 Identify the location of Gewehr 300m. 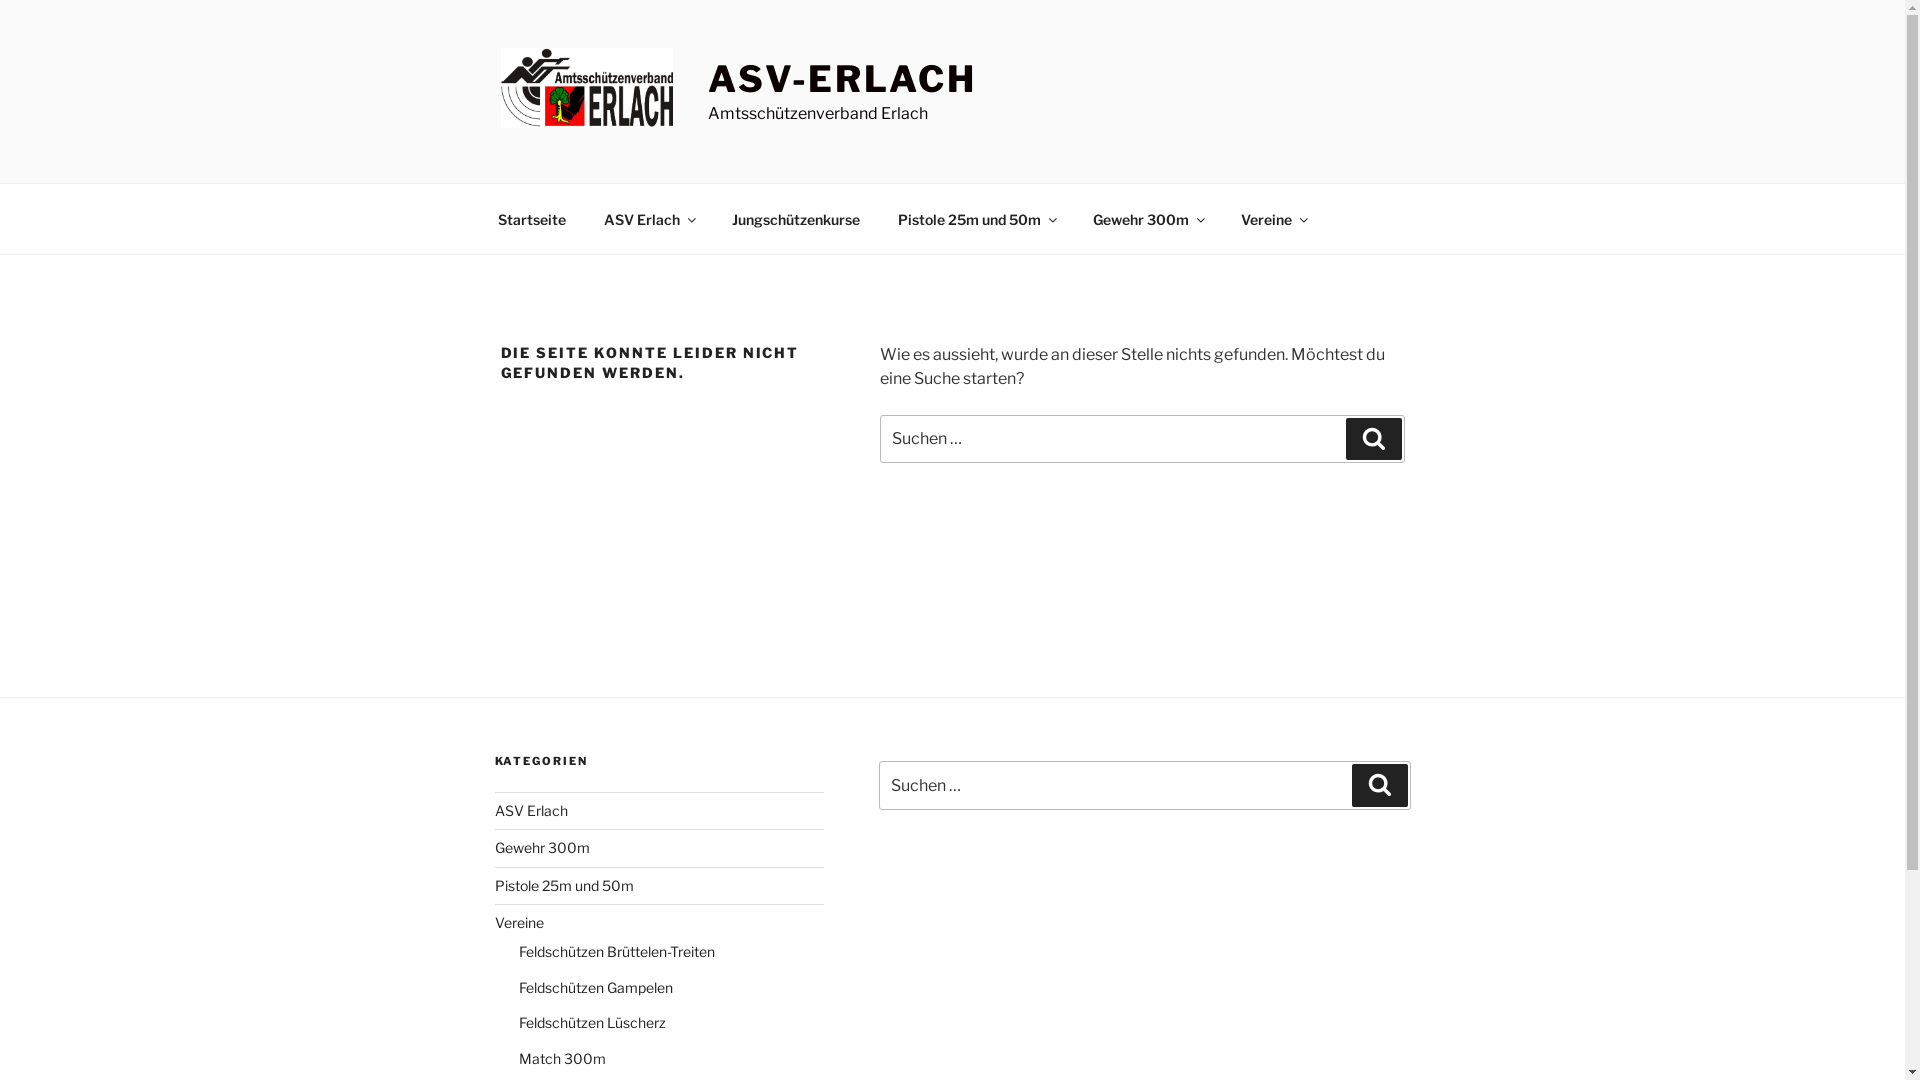
(541, 848).